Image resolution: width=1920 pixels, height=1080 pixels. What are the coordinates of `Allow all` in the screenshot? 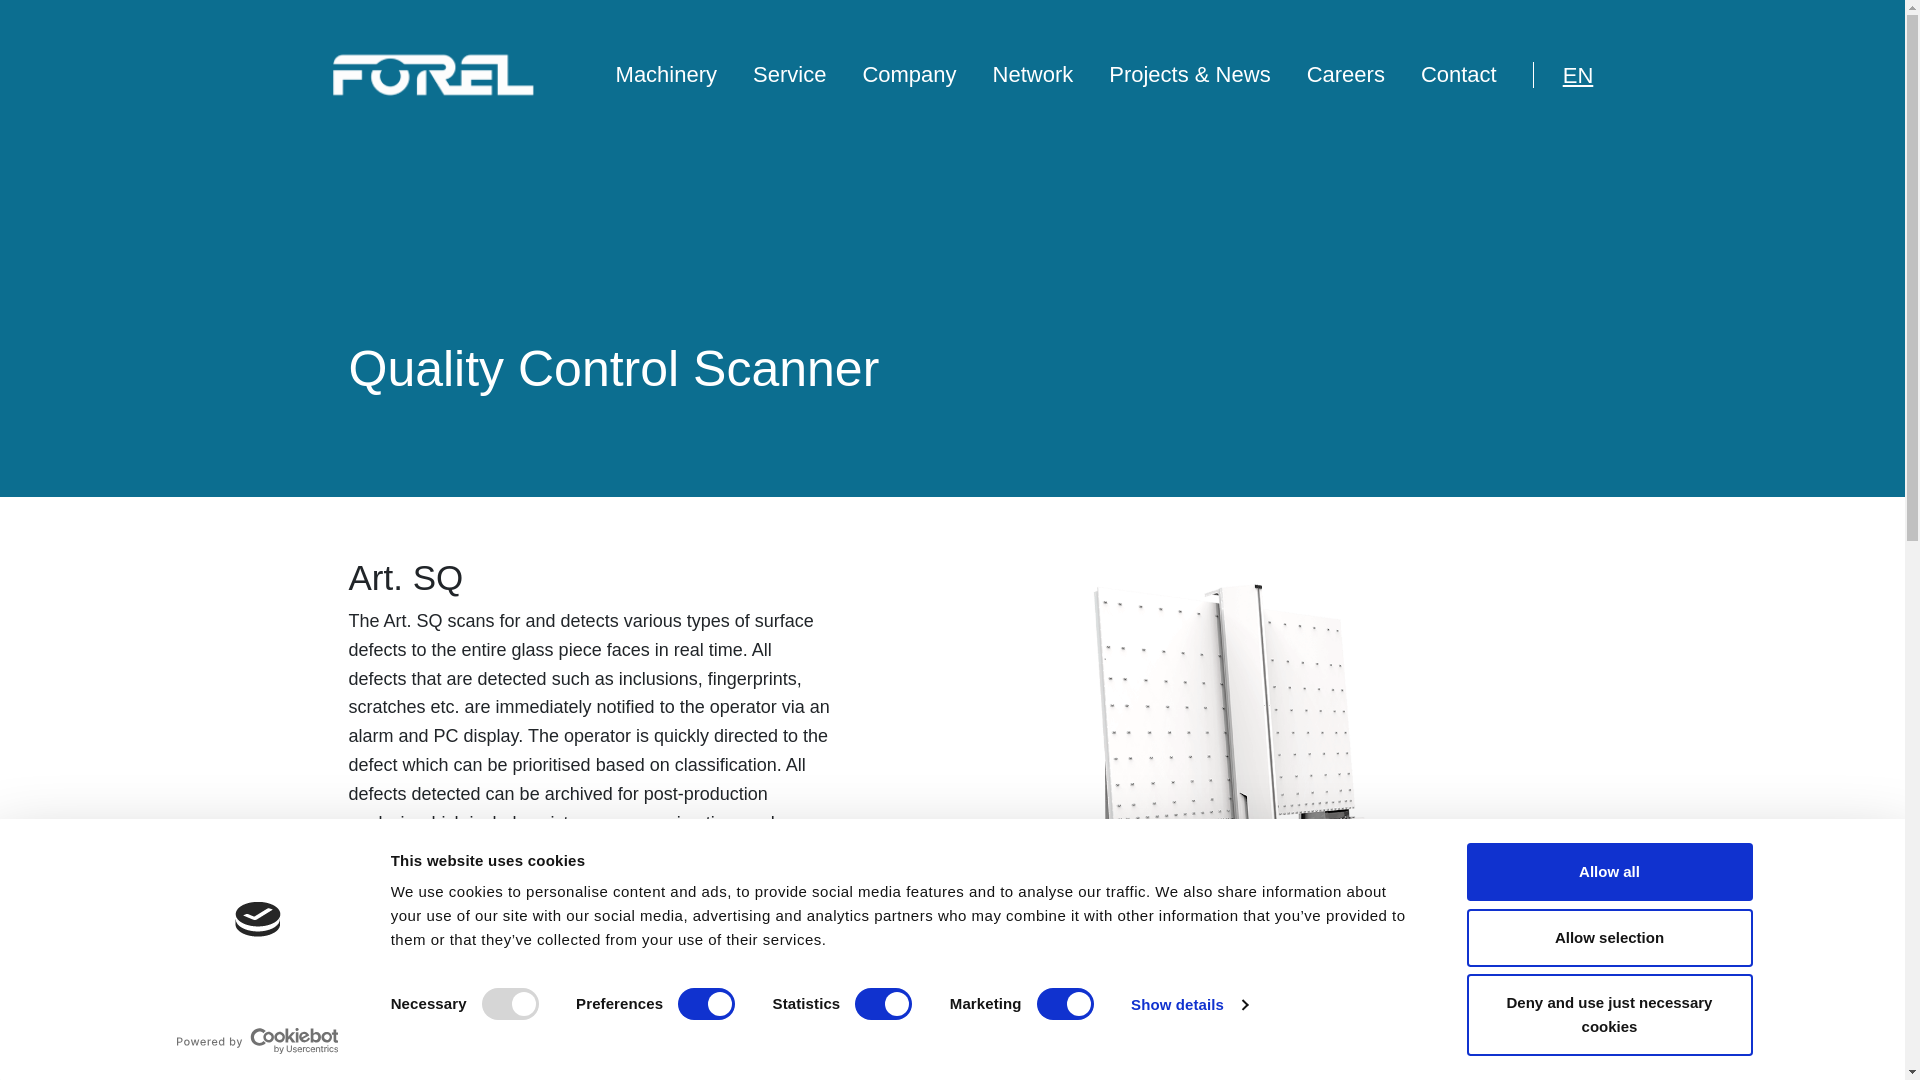 It's located at (1608, 872).